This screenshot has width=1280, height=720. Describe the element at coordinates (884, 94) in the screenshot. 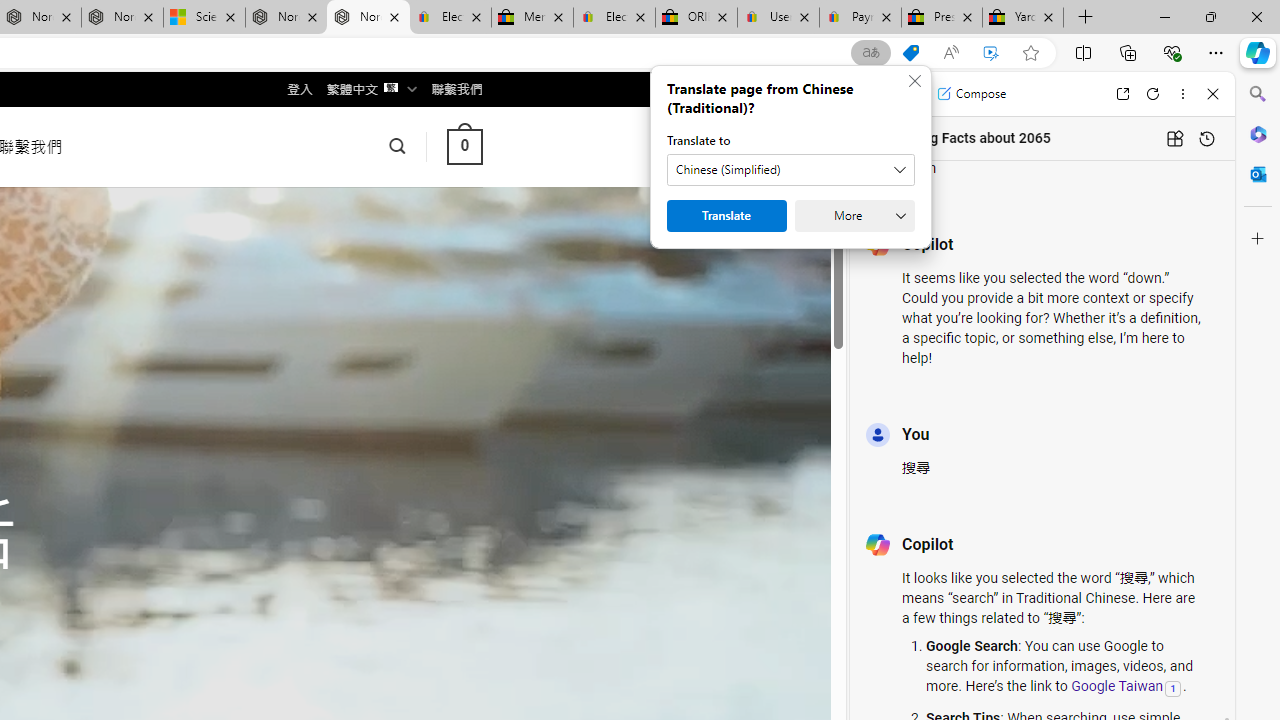

I see `Chat` at that location.